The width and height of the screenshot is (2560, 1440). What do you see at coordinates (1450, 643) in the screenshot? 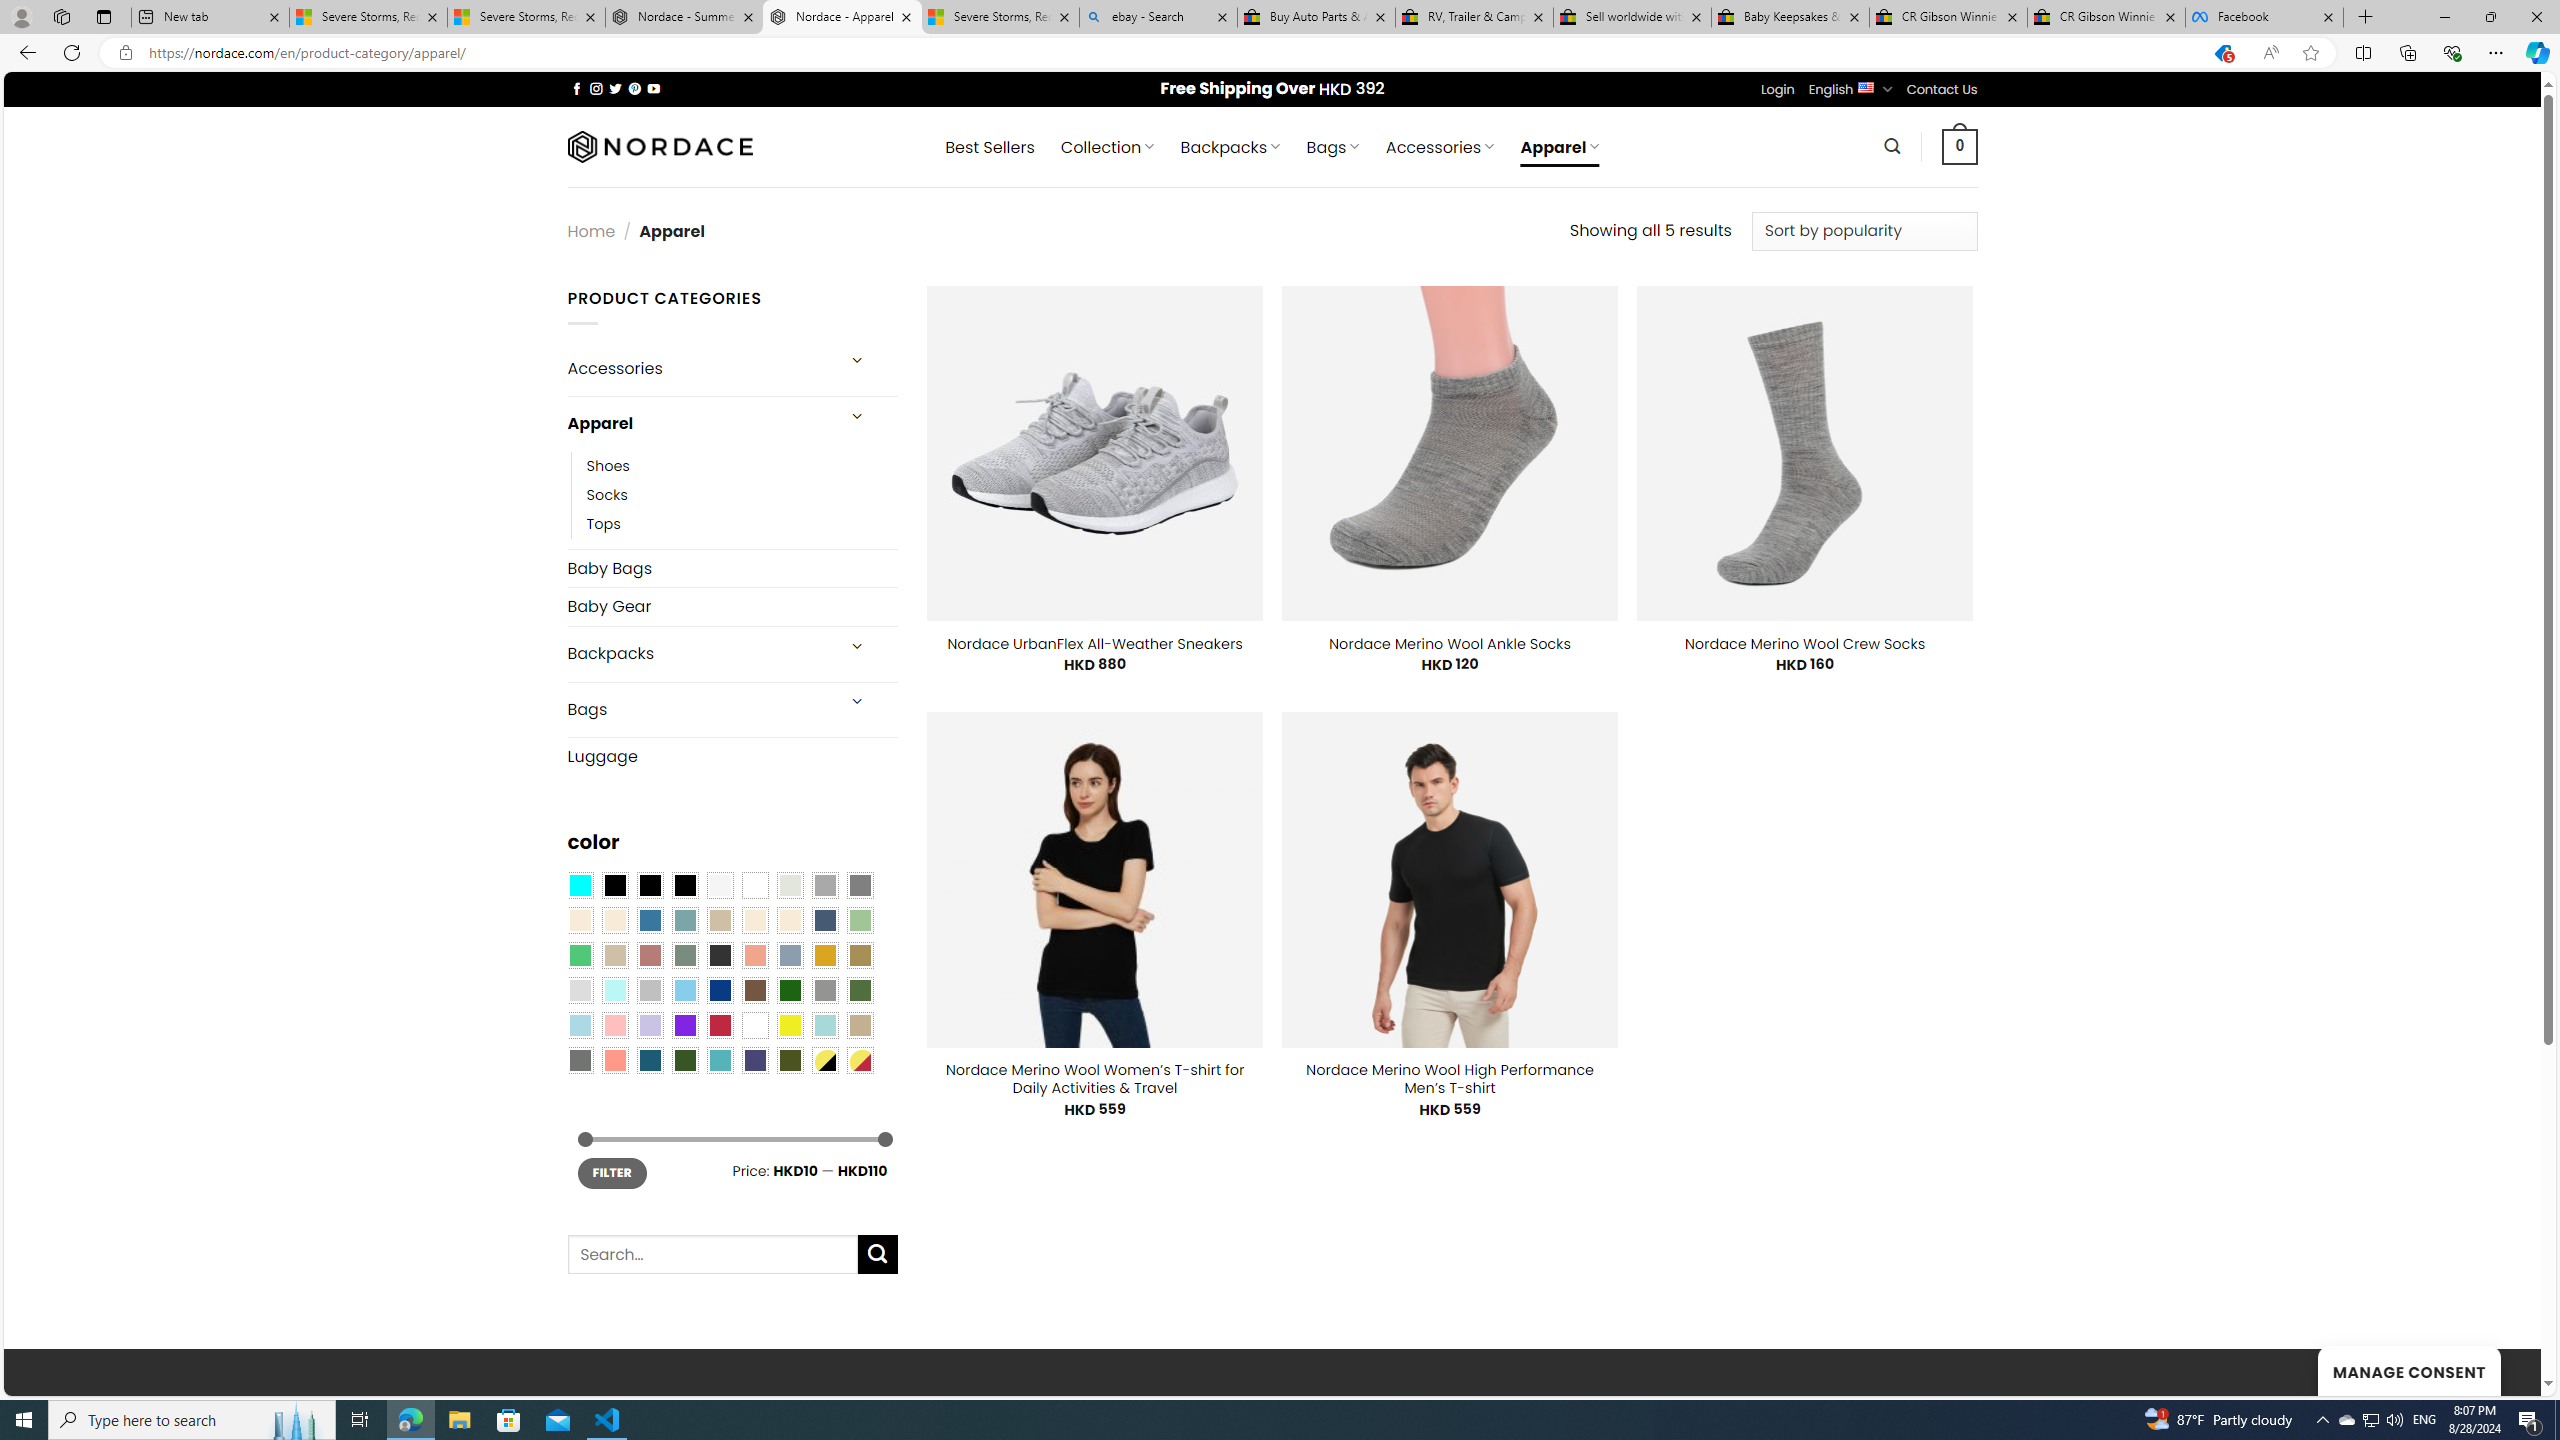
I see `Nordace Merino Wool Ankle Socks` at bounding box center [1450, 643].